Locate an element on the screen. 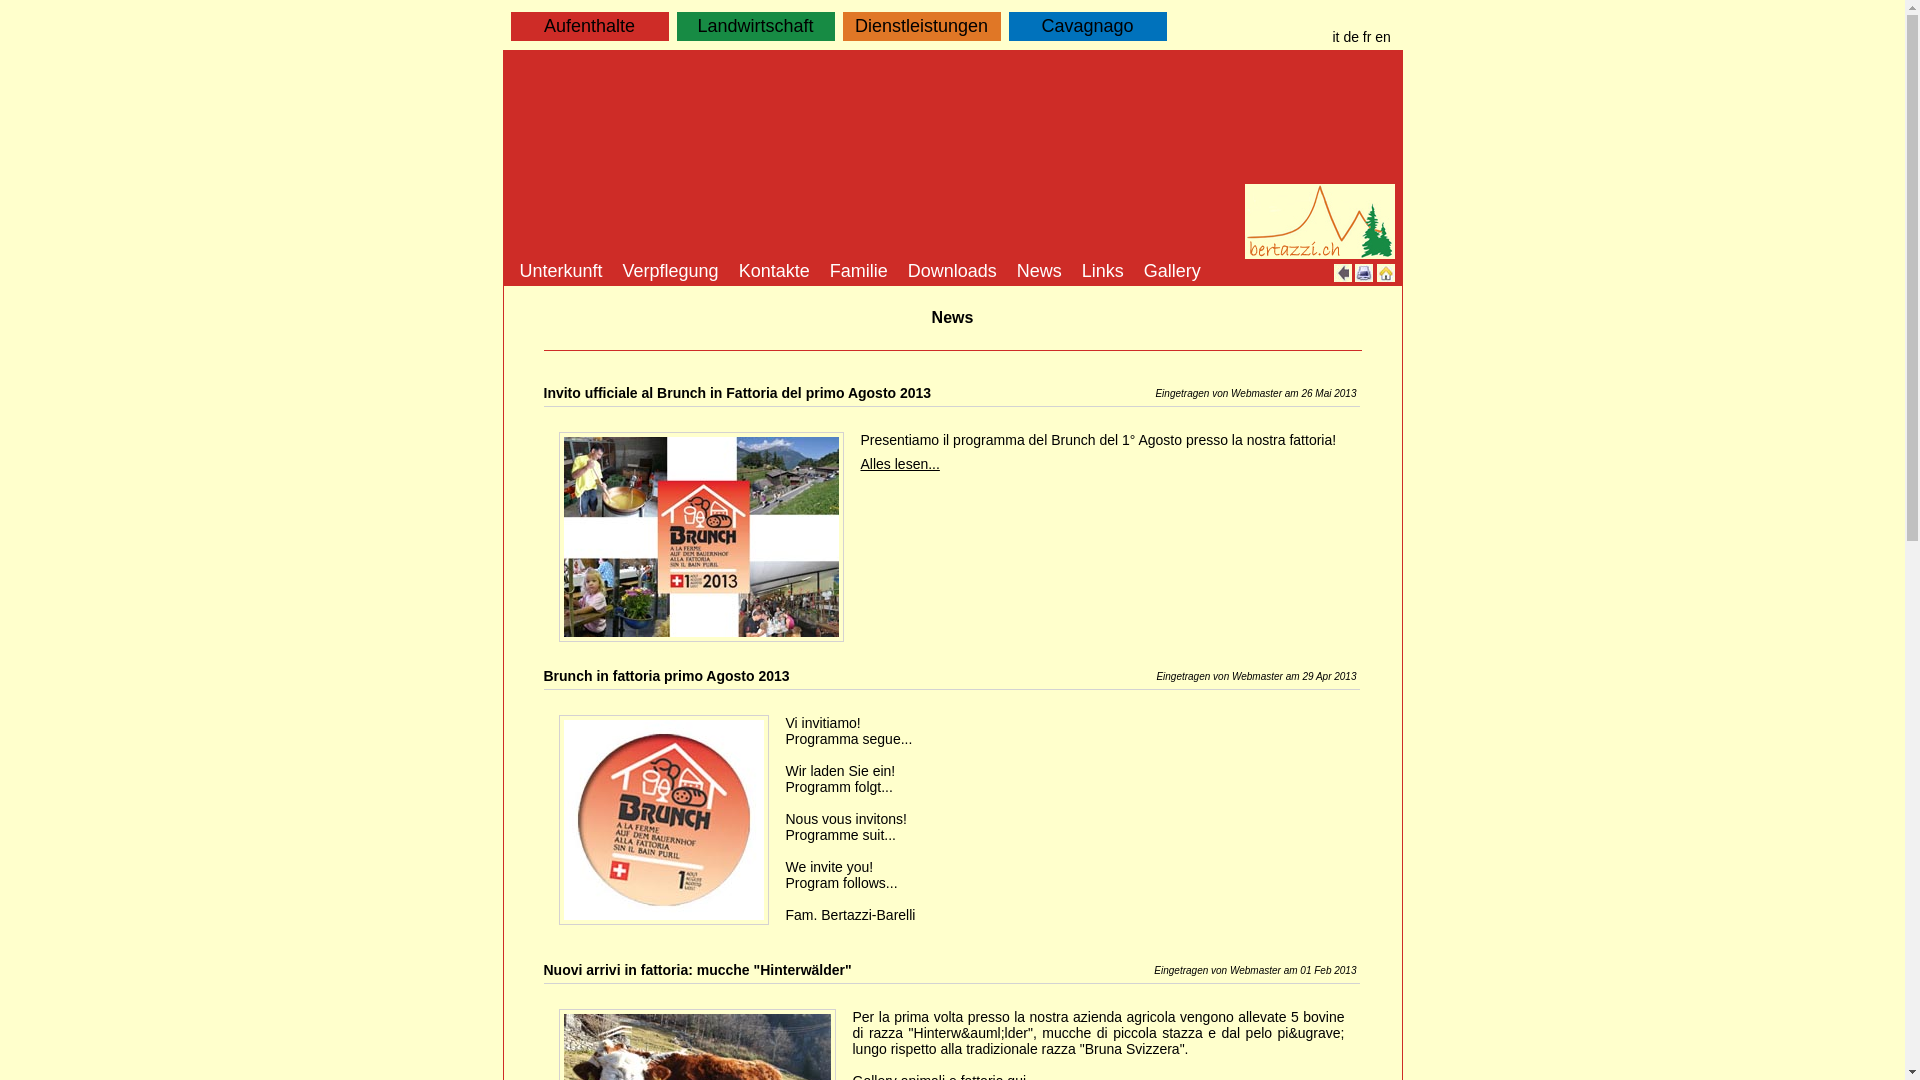 The height and width of the screenshot is (1080, 1920). Startseite is located at coordinates (1385, 273).